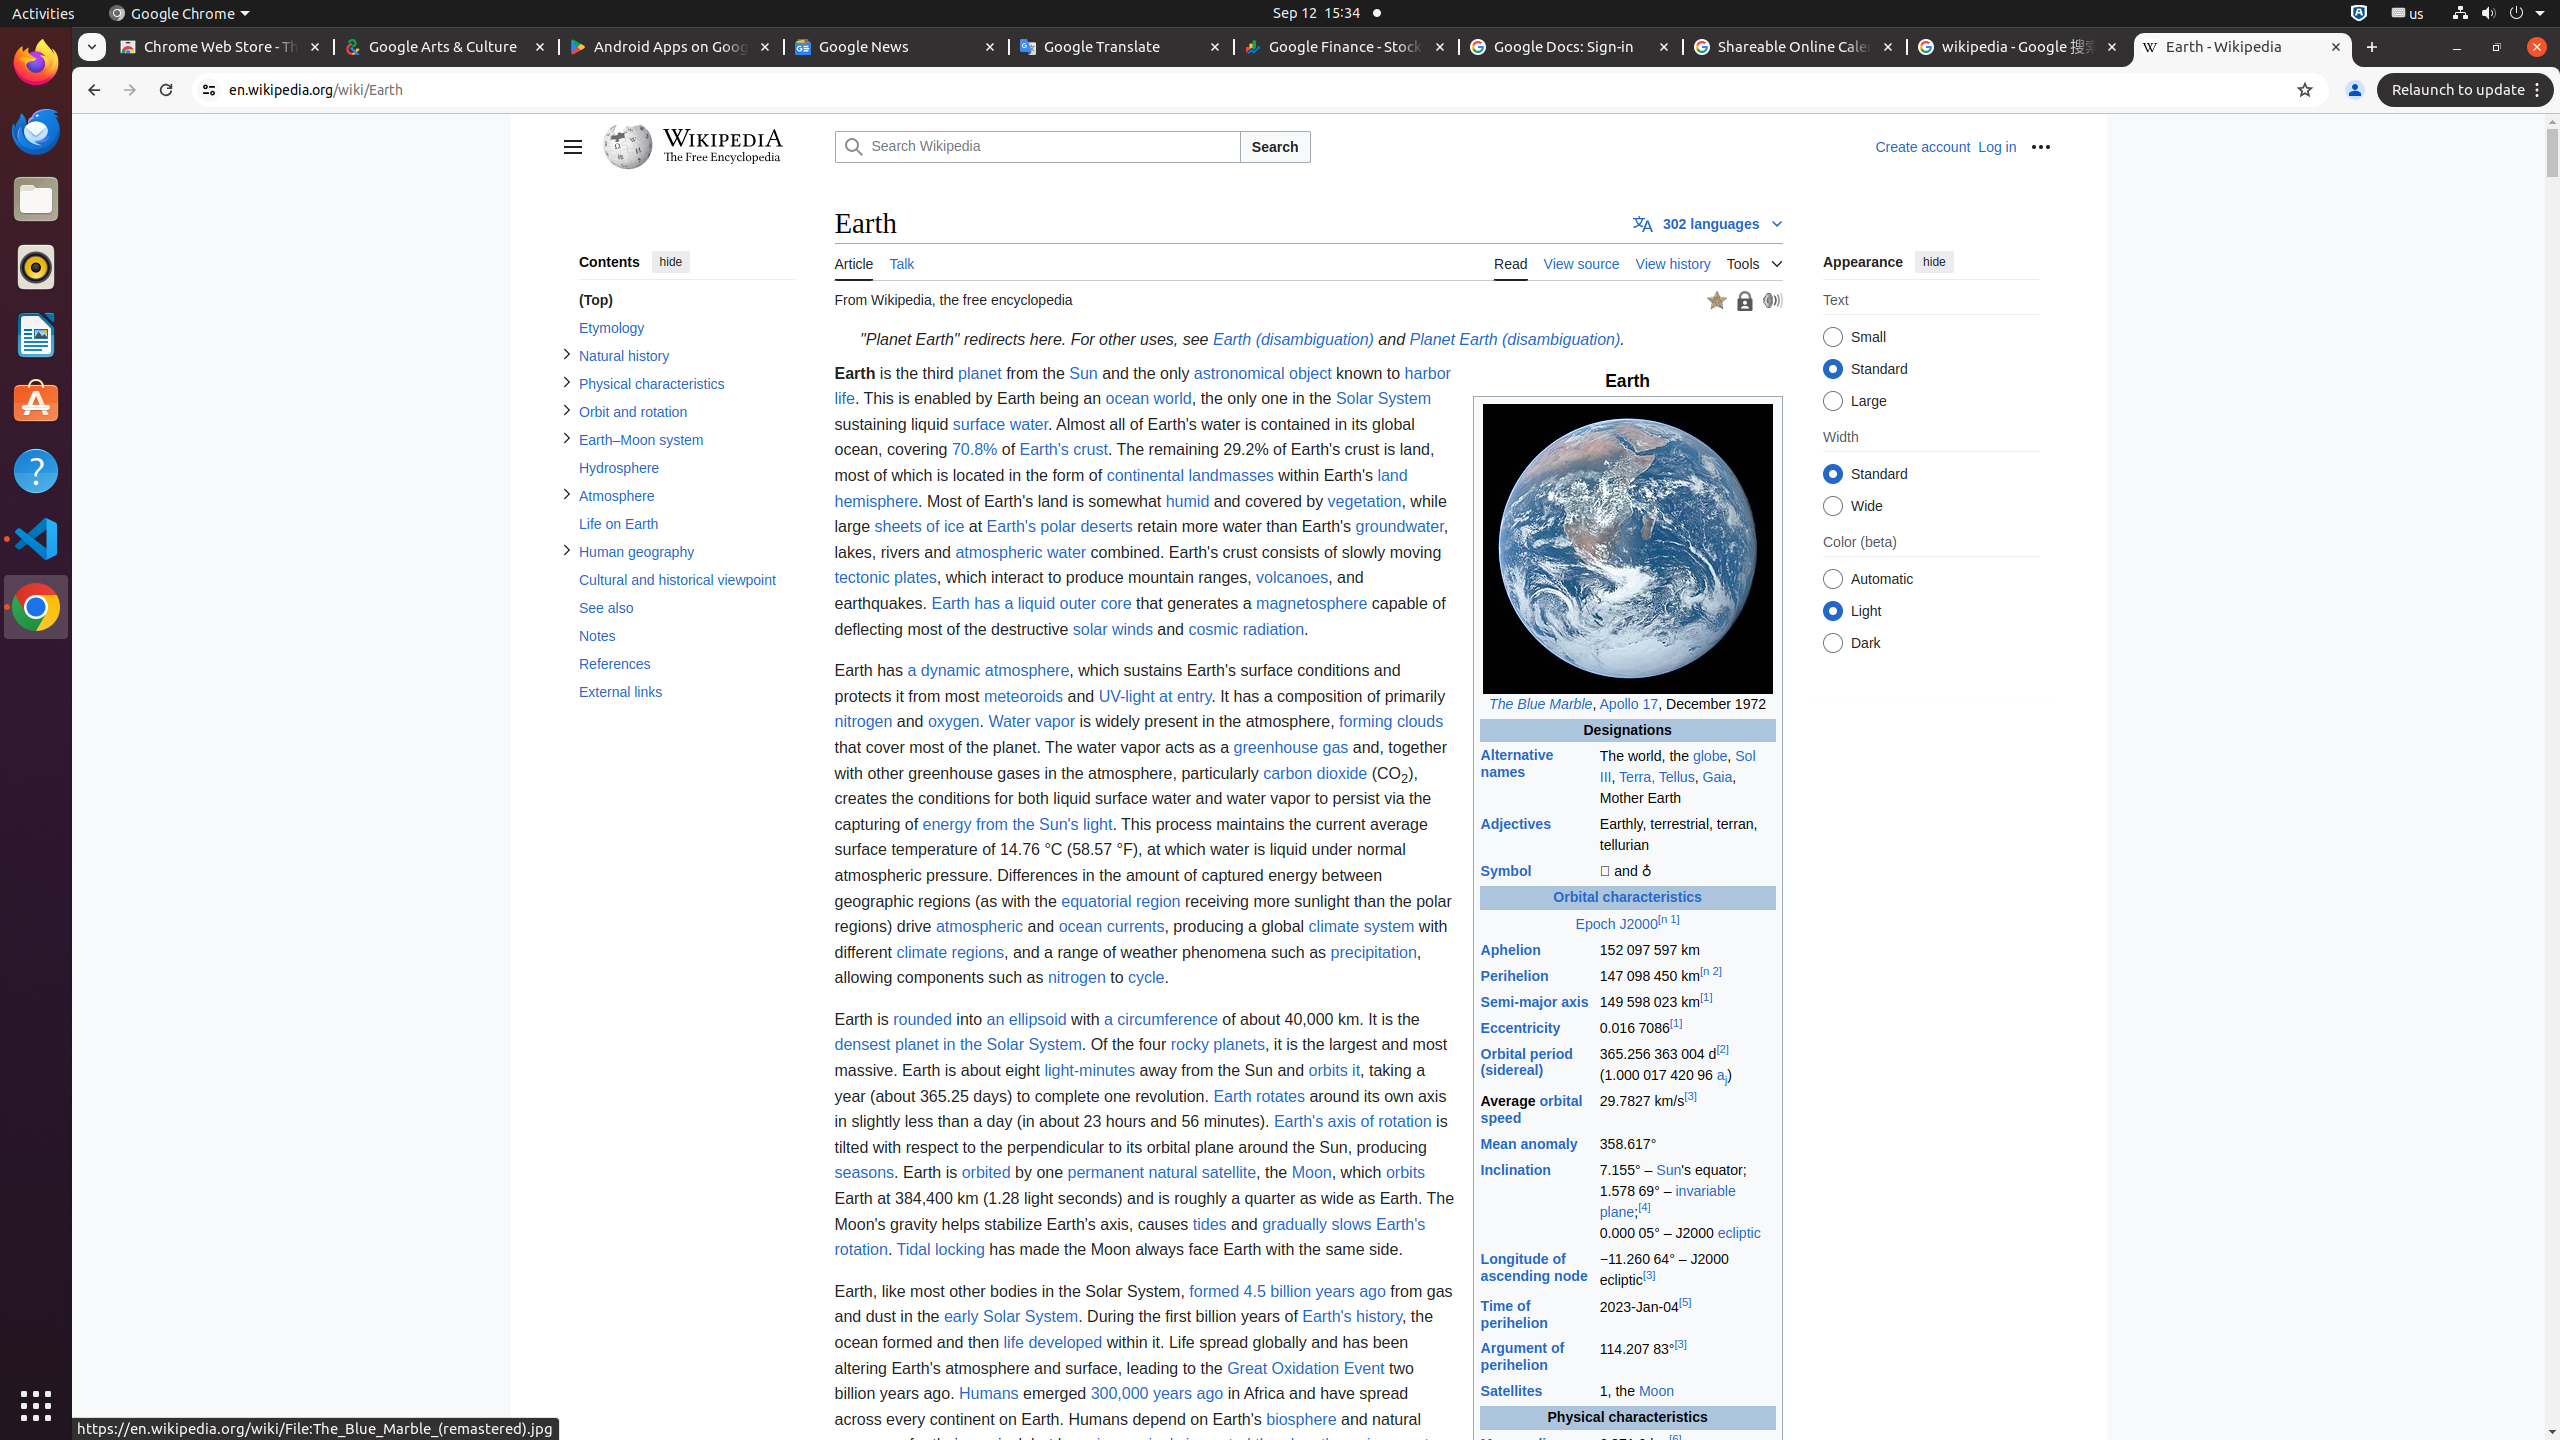 The width and height of the screenshot is (2560, 1440). Describe the element at coordinates (36, 334) in the screenshot. I see `LibreOffice Writer` at that location.